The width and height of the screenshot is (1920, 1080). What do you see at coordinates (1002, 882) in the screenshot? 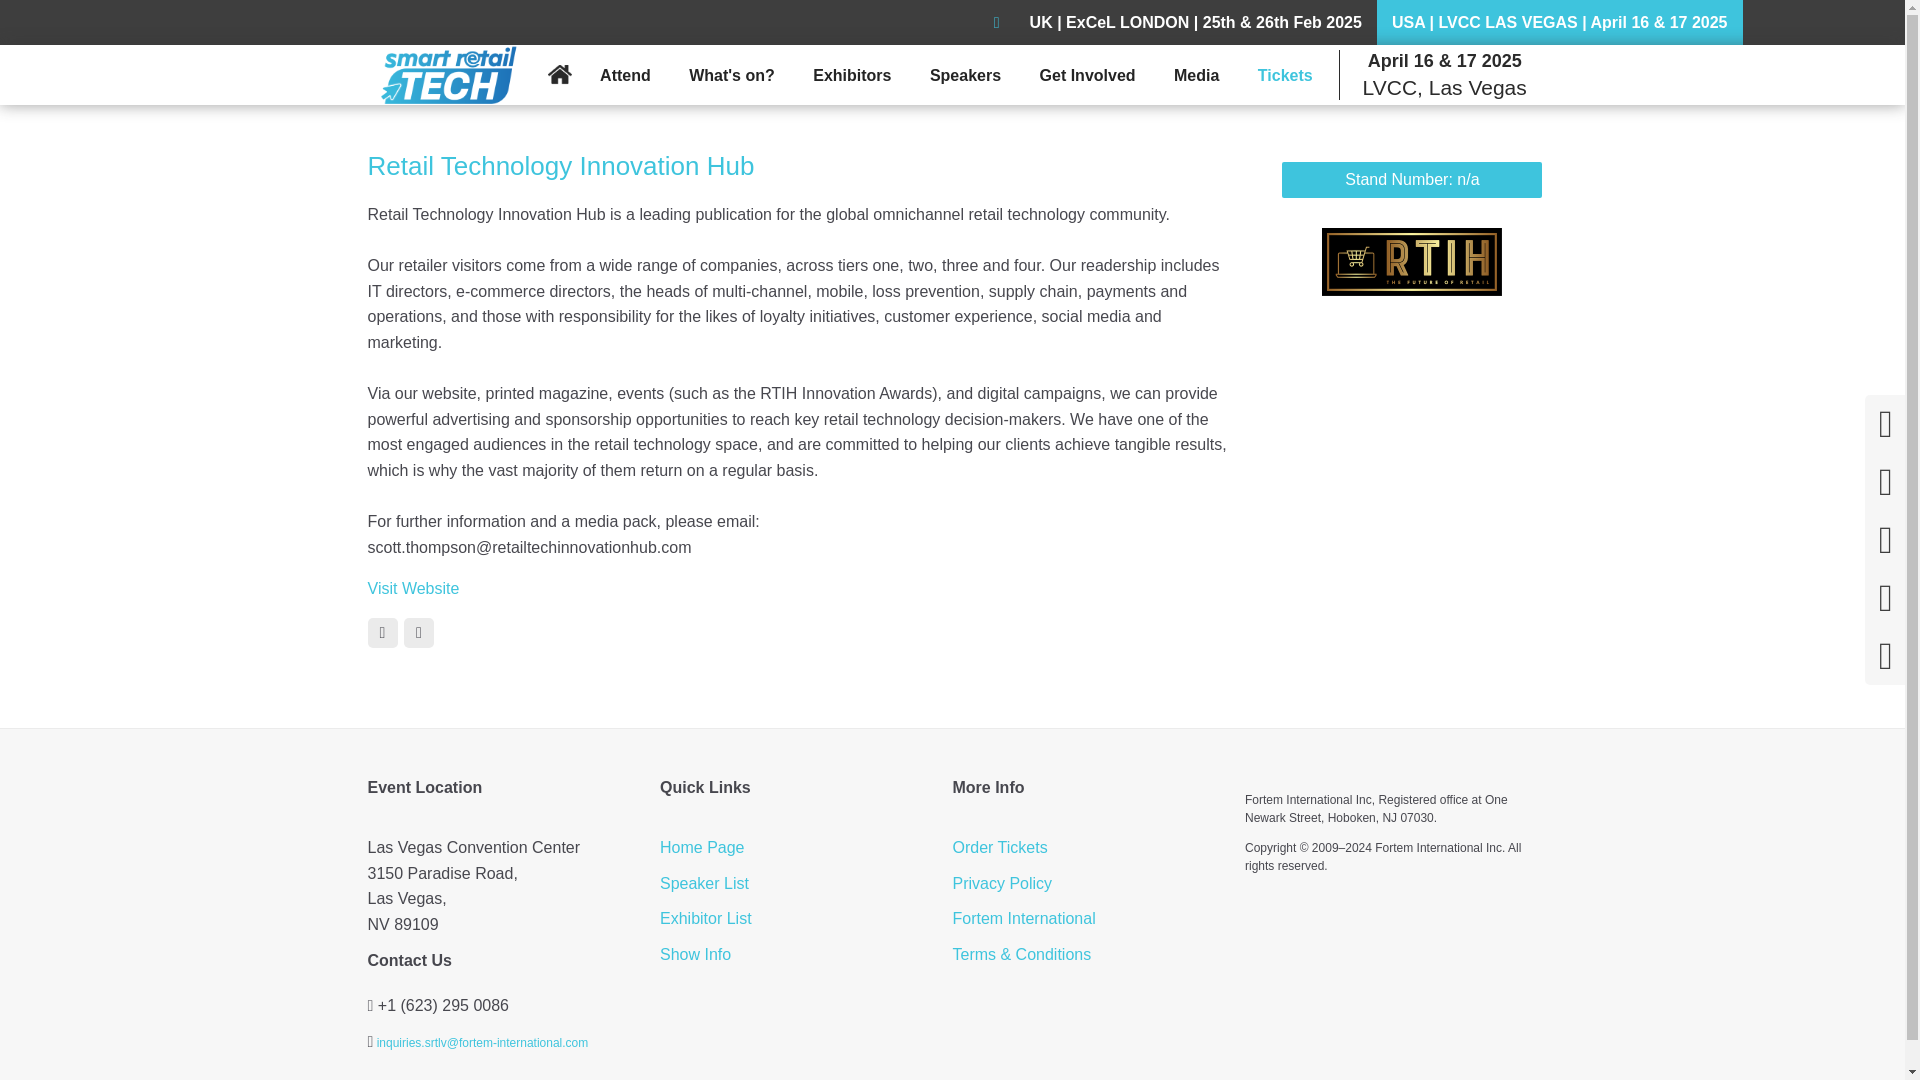
I see `Privacy policy` at bounding box center [1002, 882].